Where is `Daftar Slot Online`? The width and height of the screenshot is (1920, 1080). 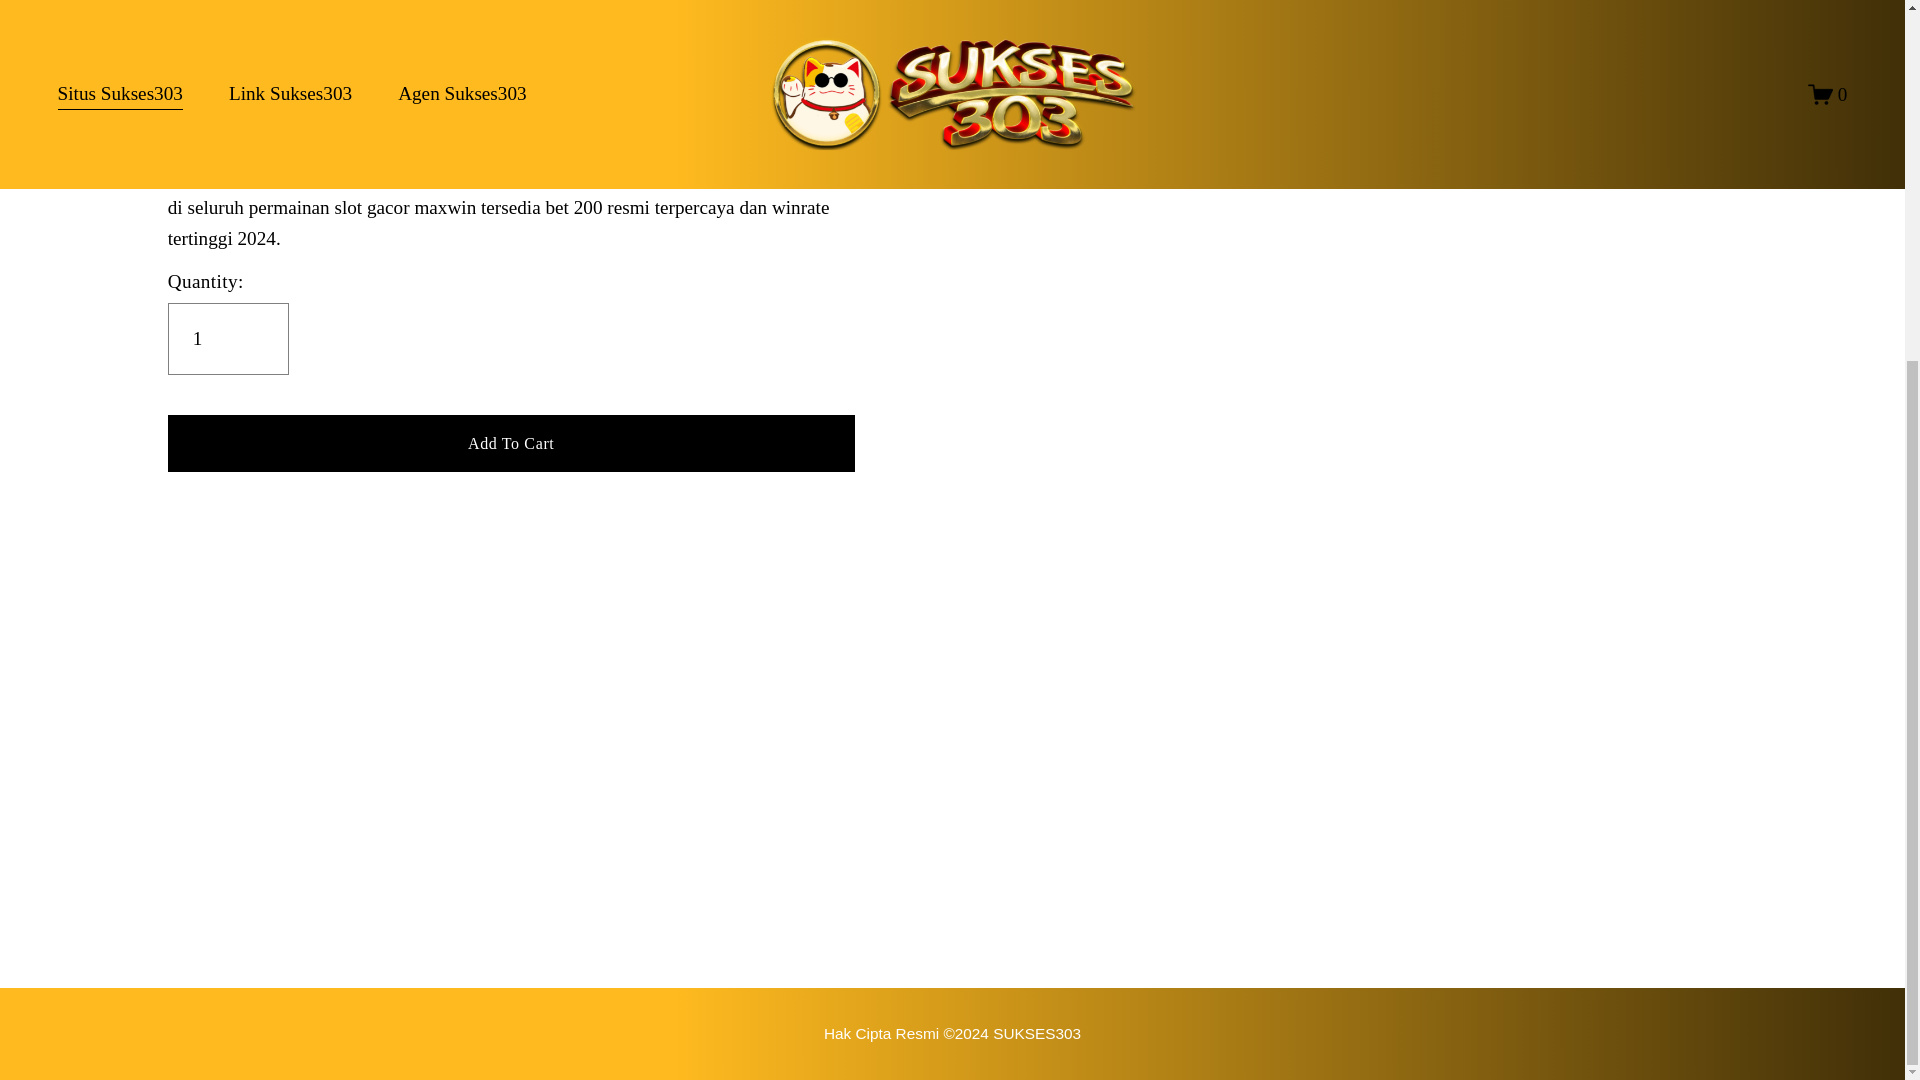 Daftar Slot Online is located at coordinates (952, 1033).